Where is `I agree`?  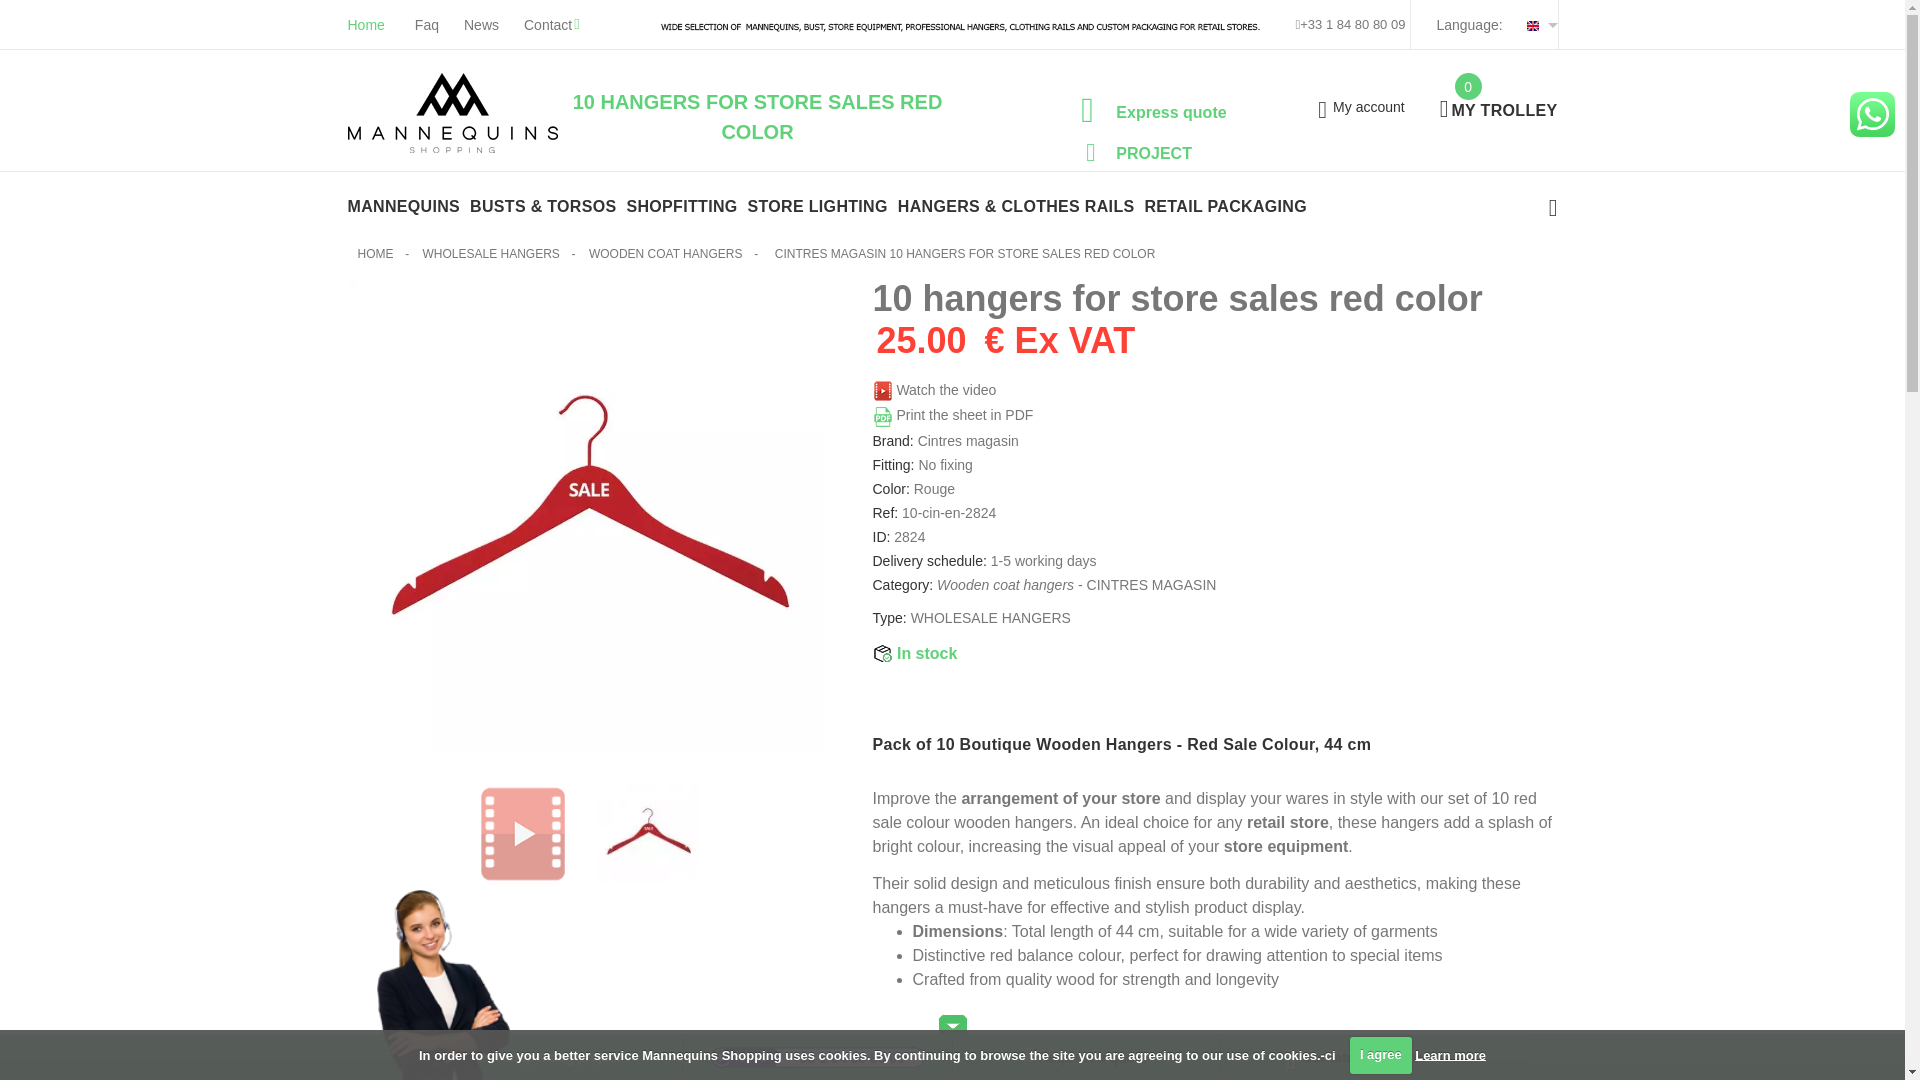 I agree is located at coordinates (1380, 1054).